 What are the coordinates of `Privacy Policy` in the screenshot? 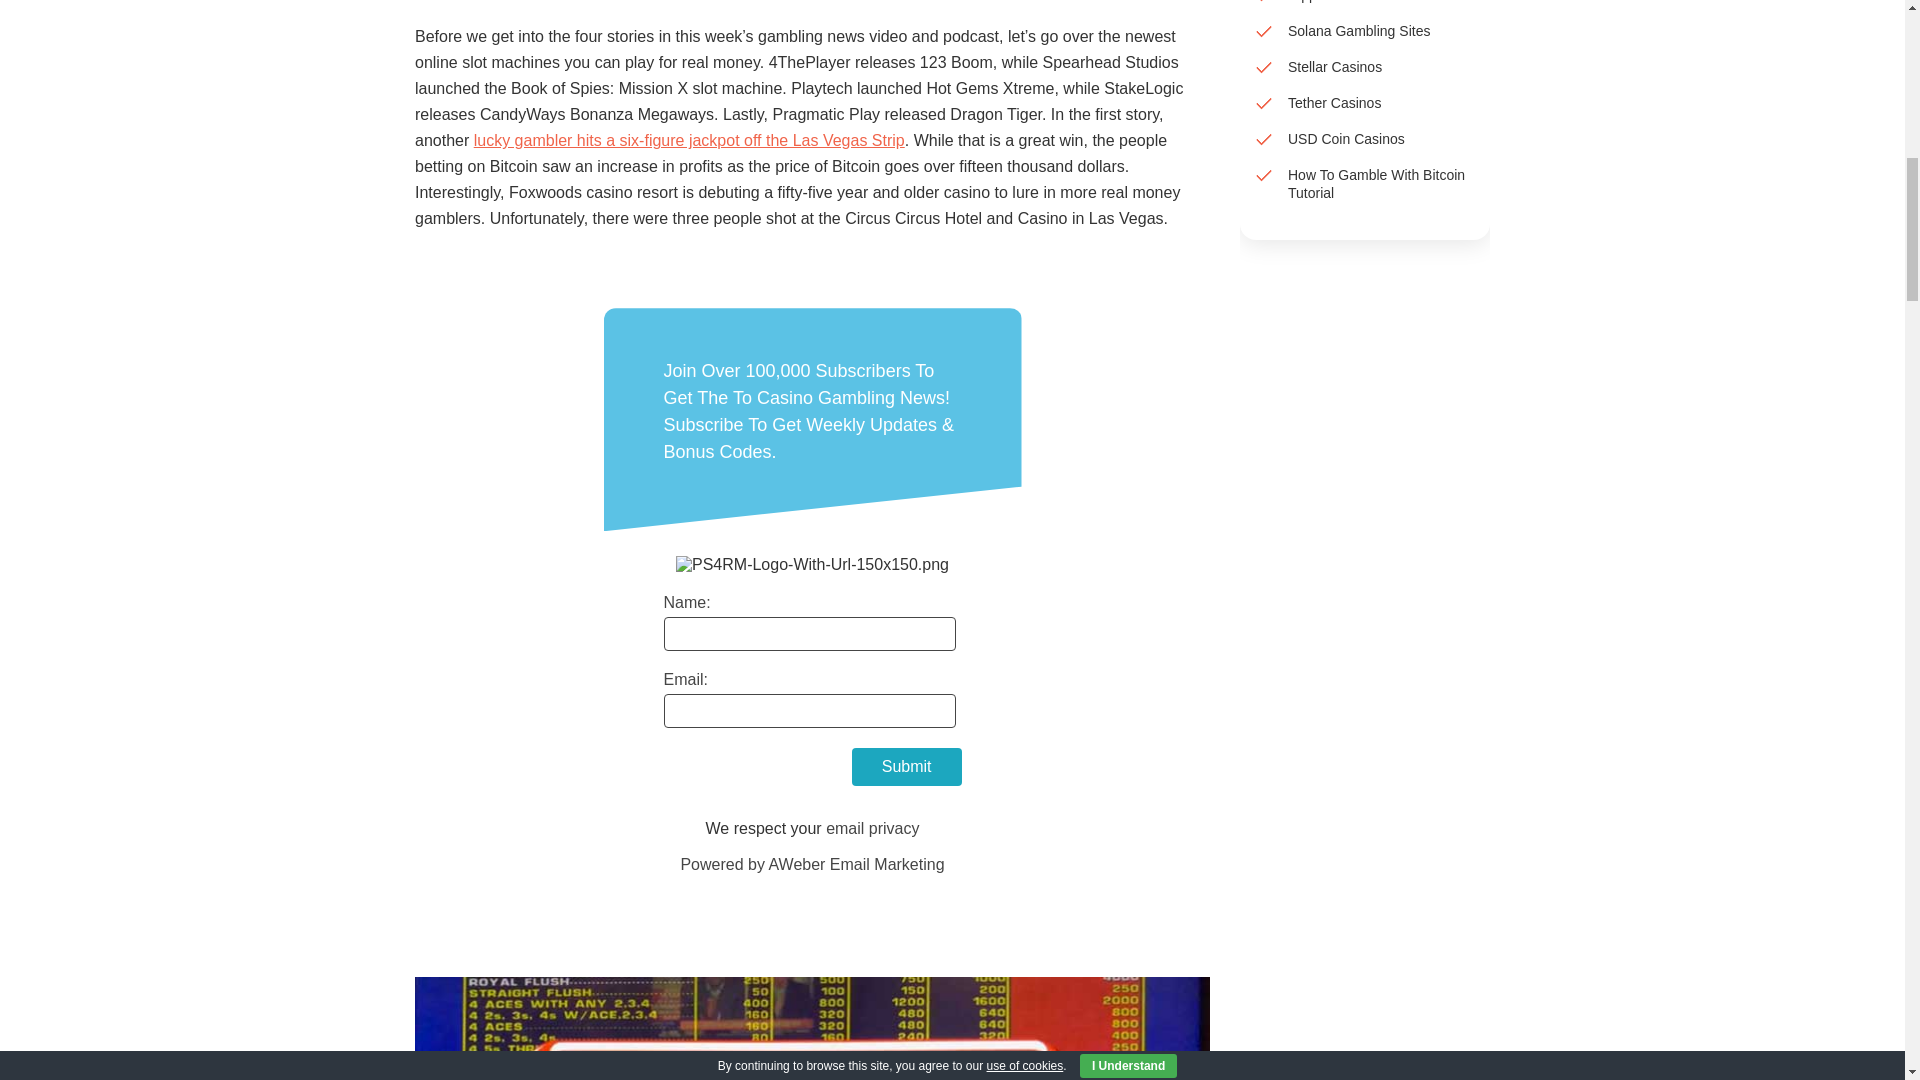 It's located at (872, 828).